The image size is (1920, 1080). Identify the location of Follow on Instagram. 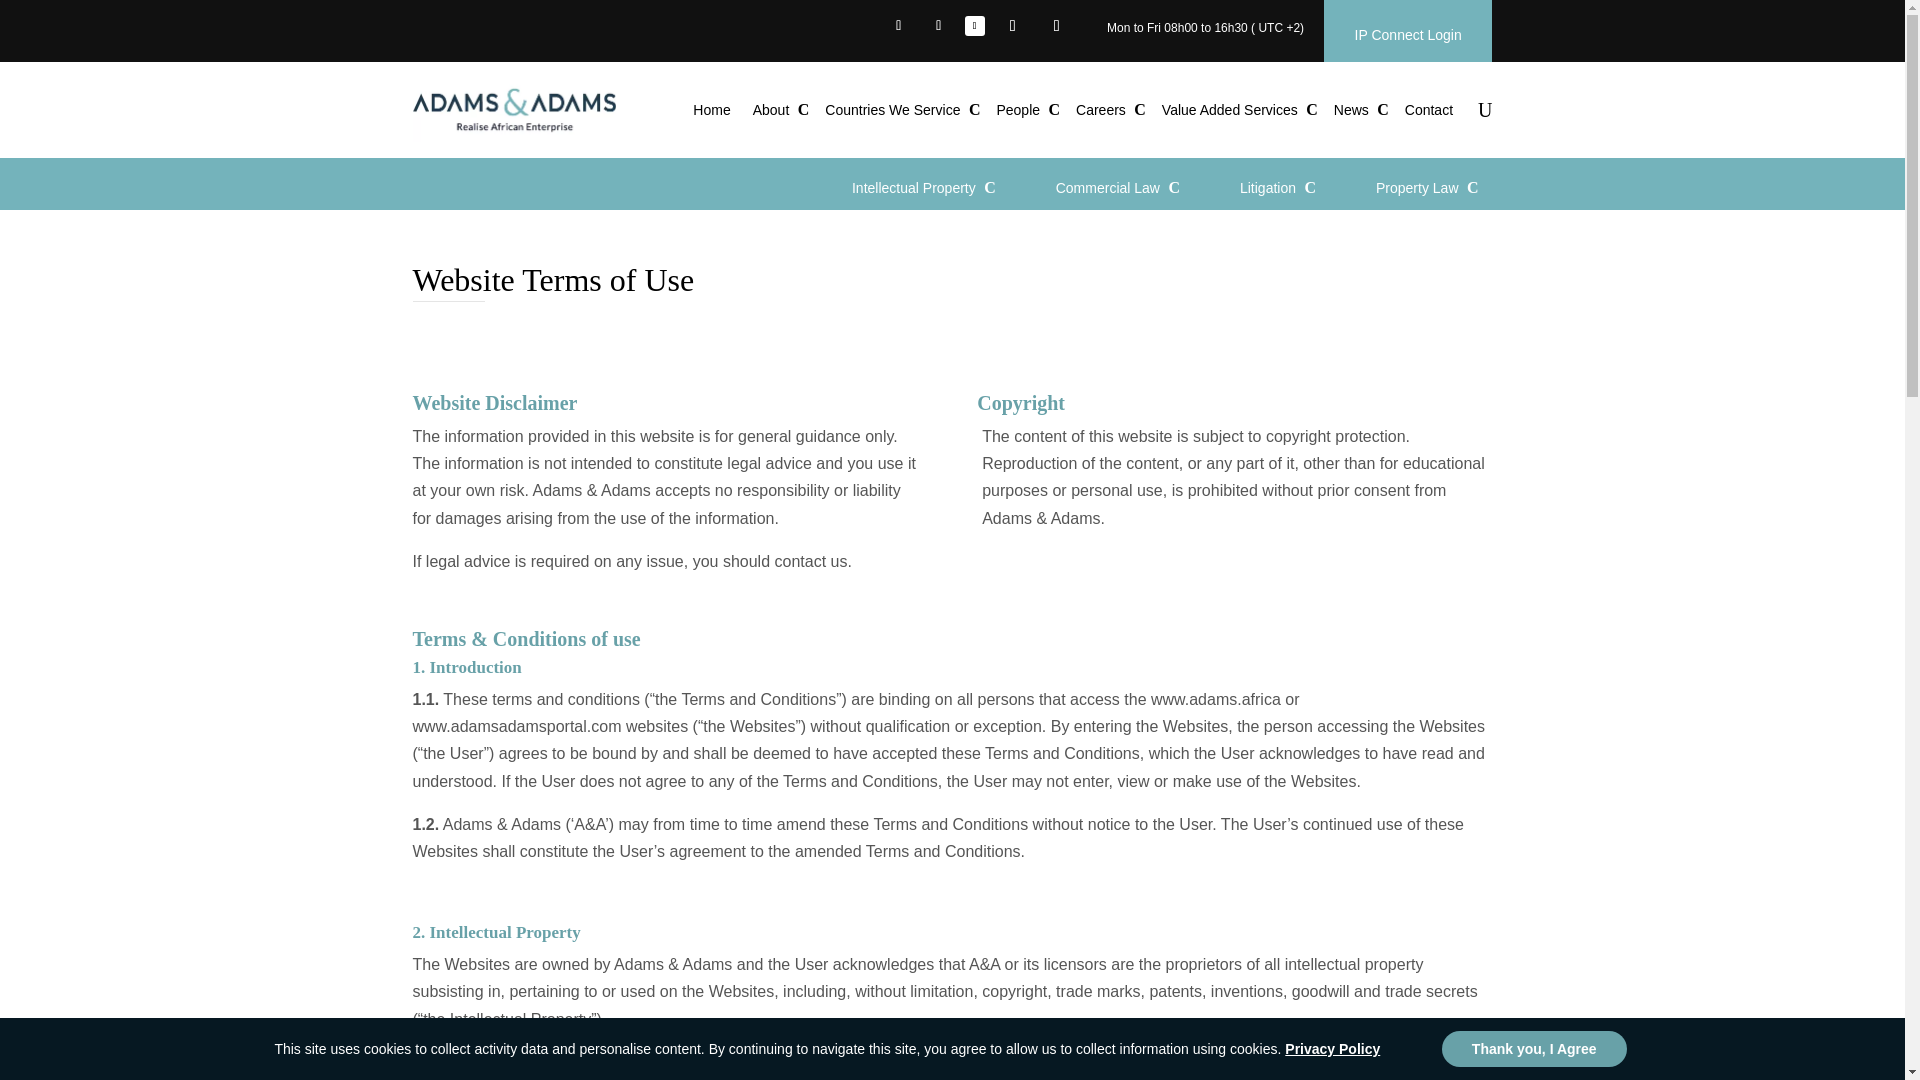
(1056, 26).